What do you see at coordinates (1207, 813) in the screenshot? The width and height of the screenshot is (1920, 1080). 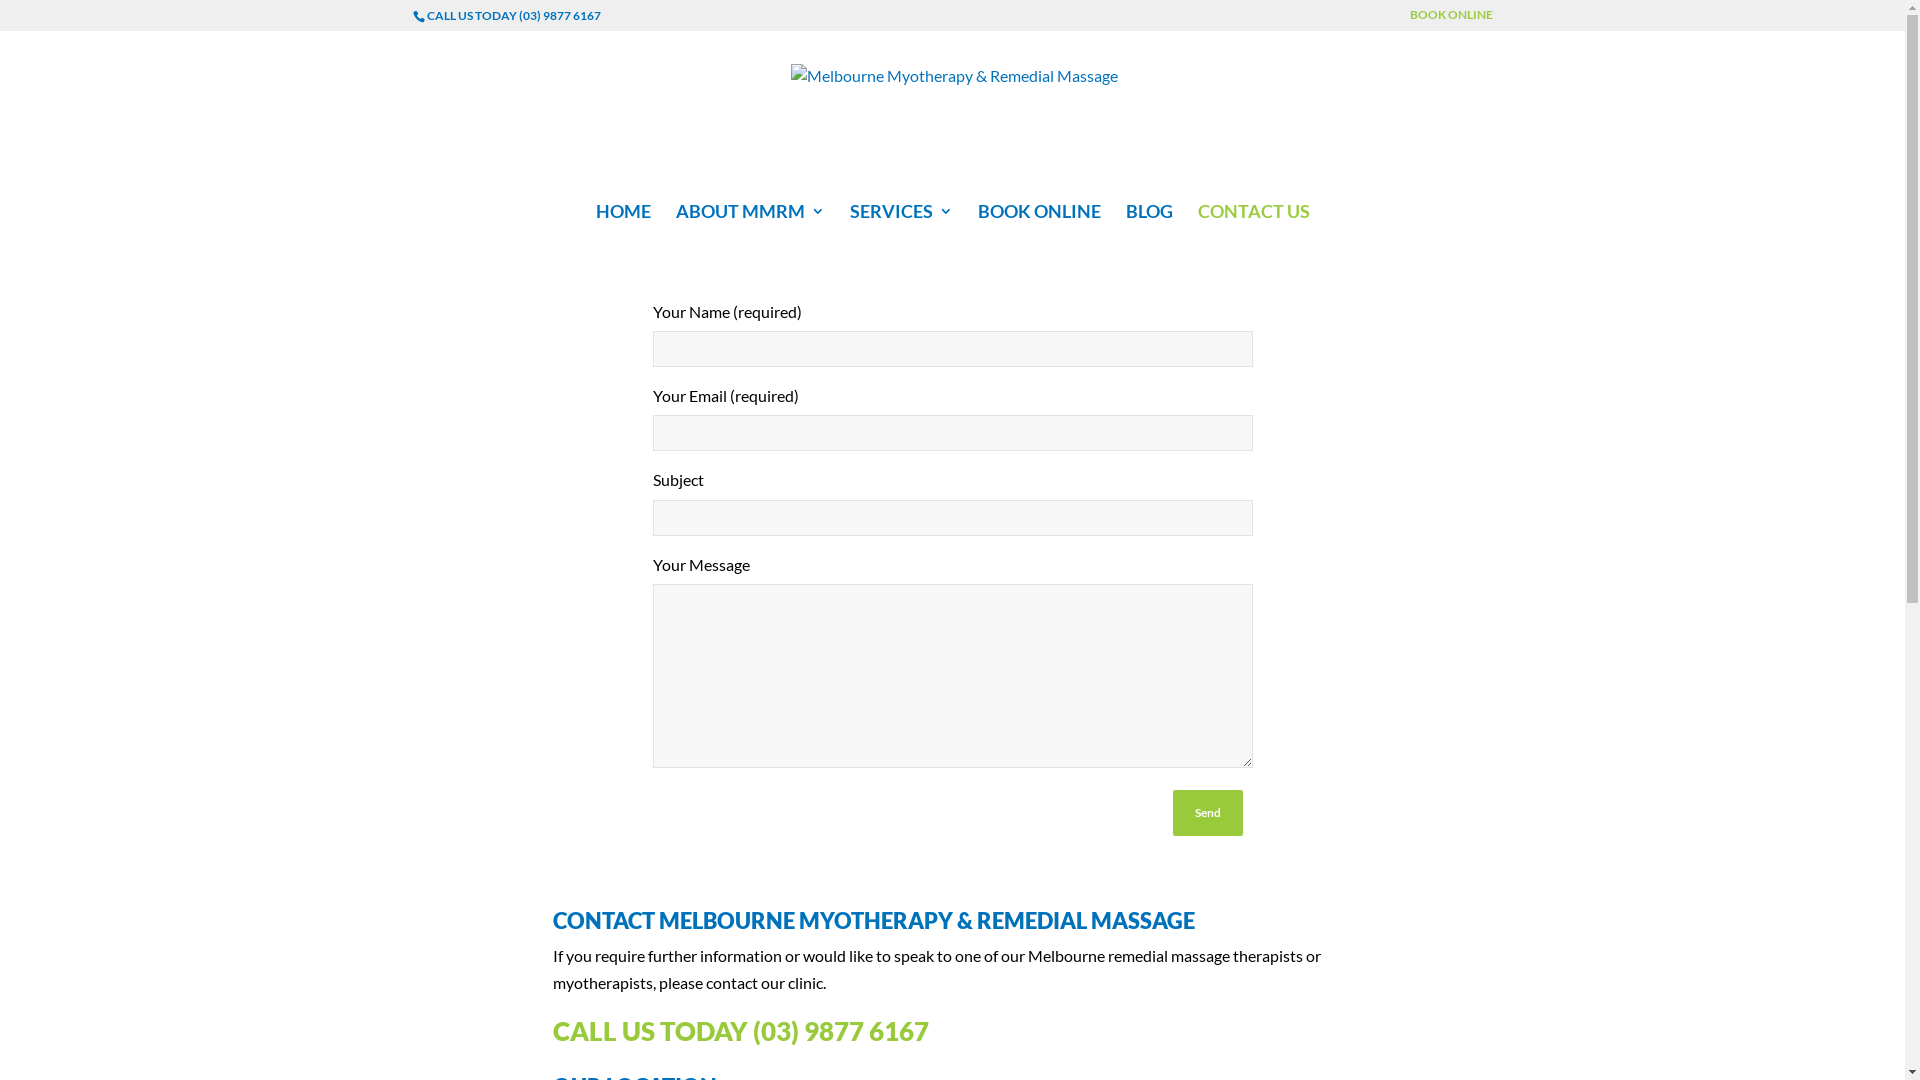 I see `Send` at bounding box center [1207, 813].